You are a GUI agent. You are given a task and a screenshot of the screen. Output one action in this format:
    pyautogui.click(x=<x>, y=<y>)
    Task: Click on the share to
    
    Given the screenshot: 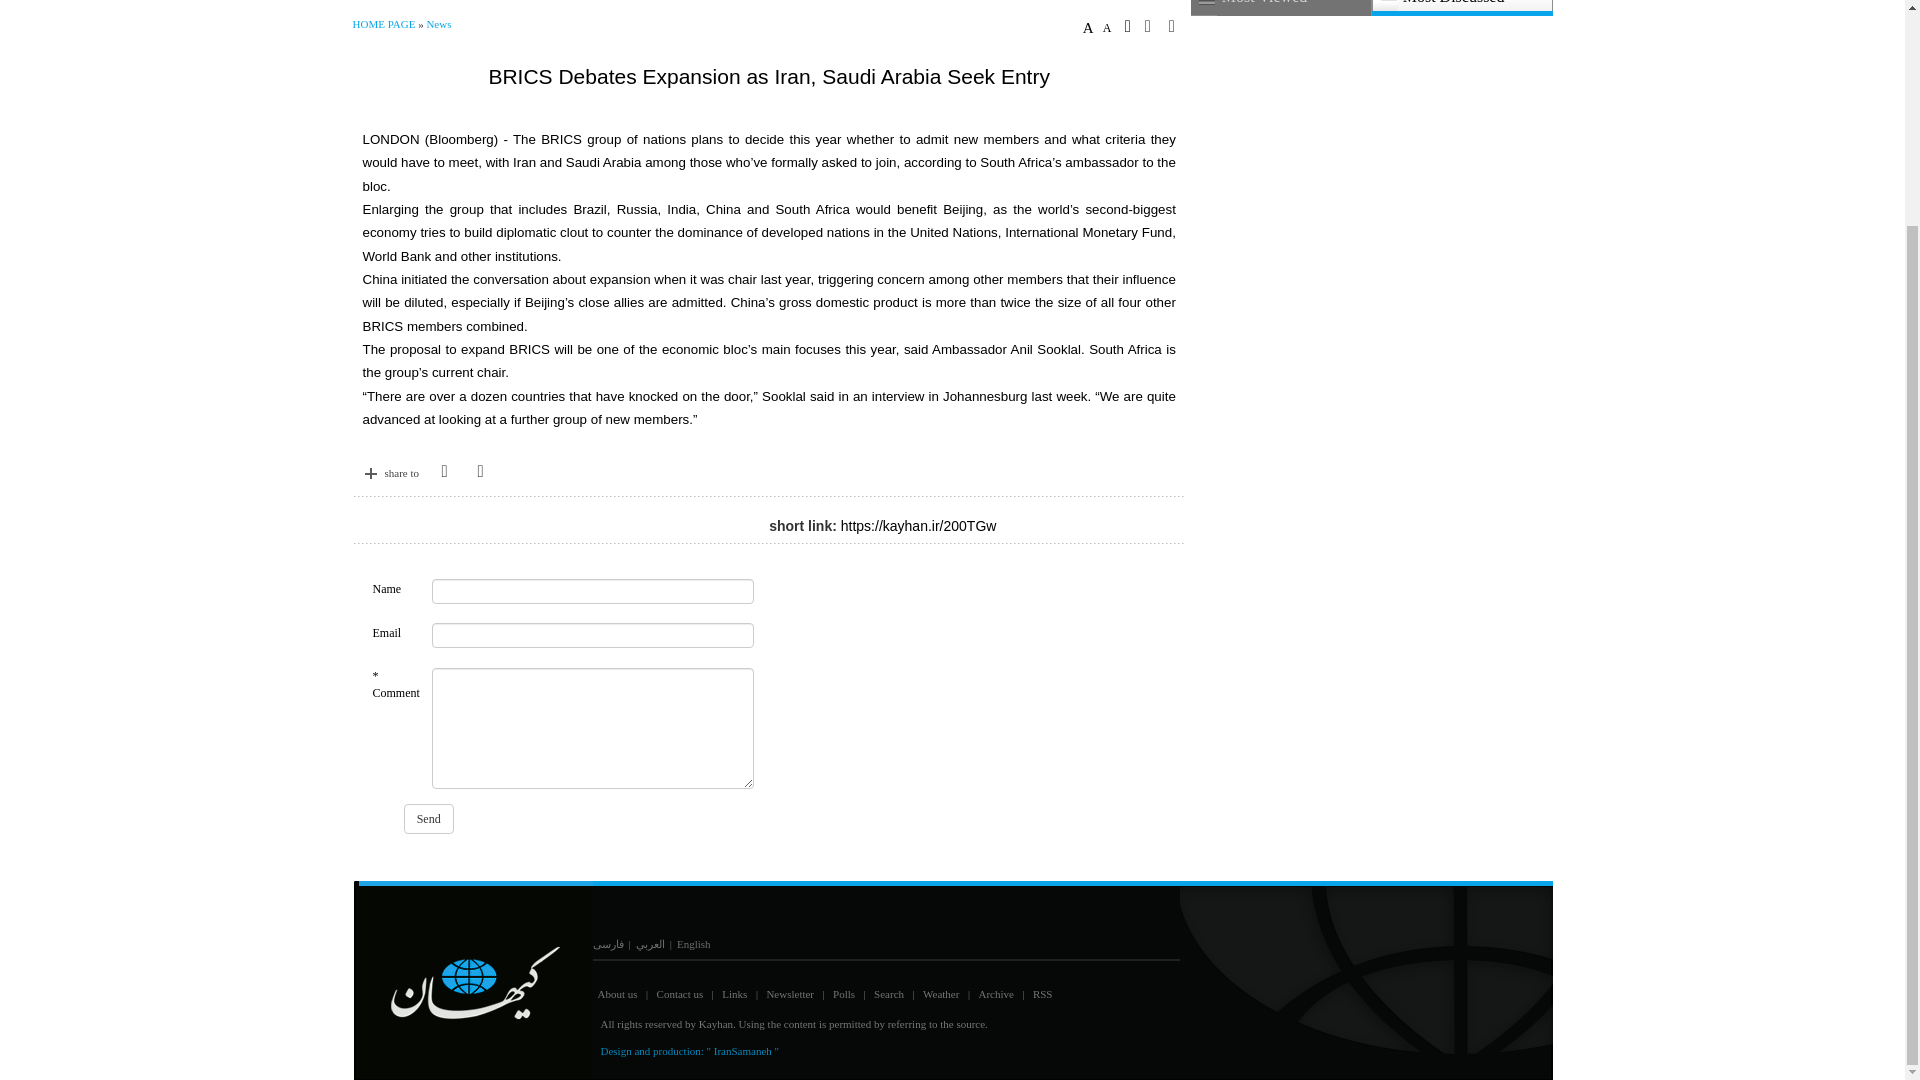 What is the action you would take?
    pyautogui.click(x=394, y=473)
    